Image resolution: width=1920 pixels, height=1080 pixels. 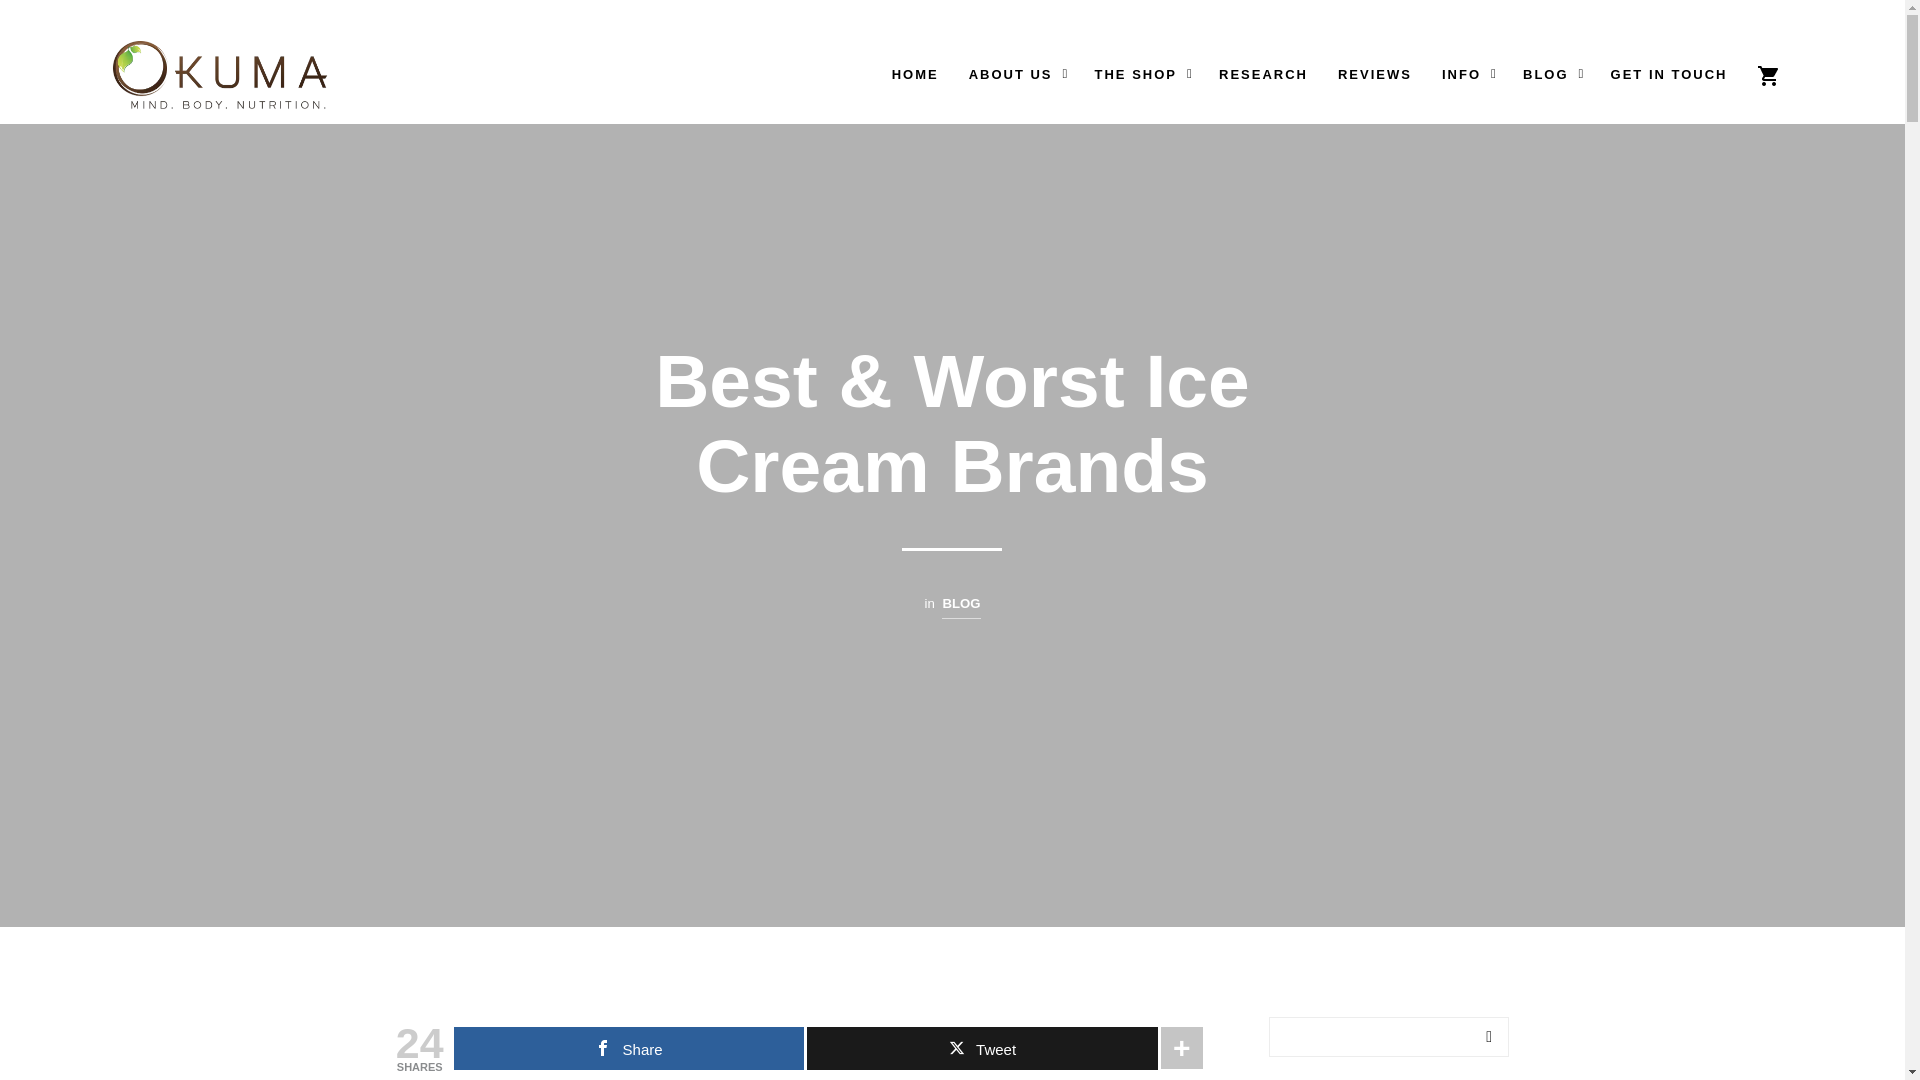 What do you see at coordinates (960, 606) in the screenshot?
I see `BLOG` at bounding box center [960, 606].